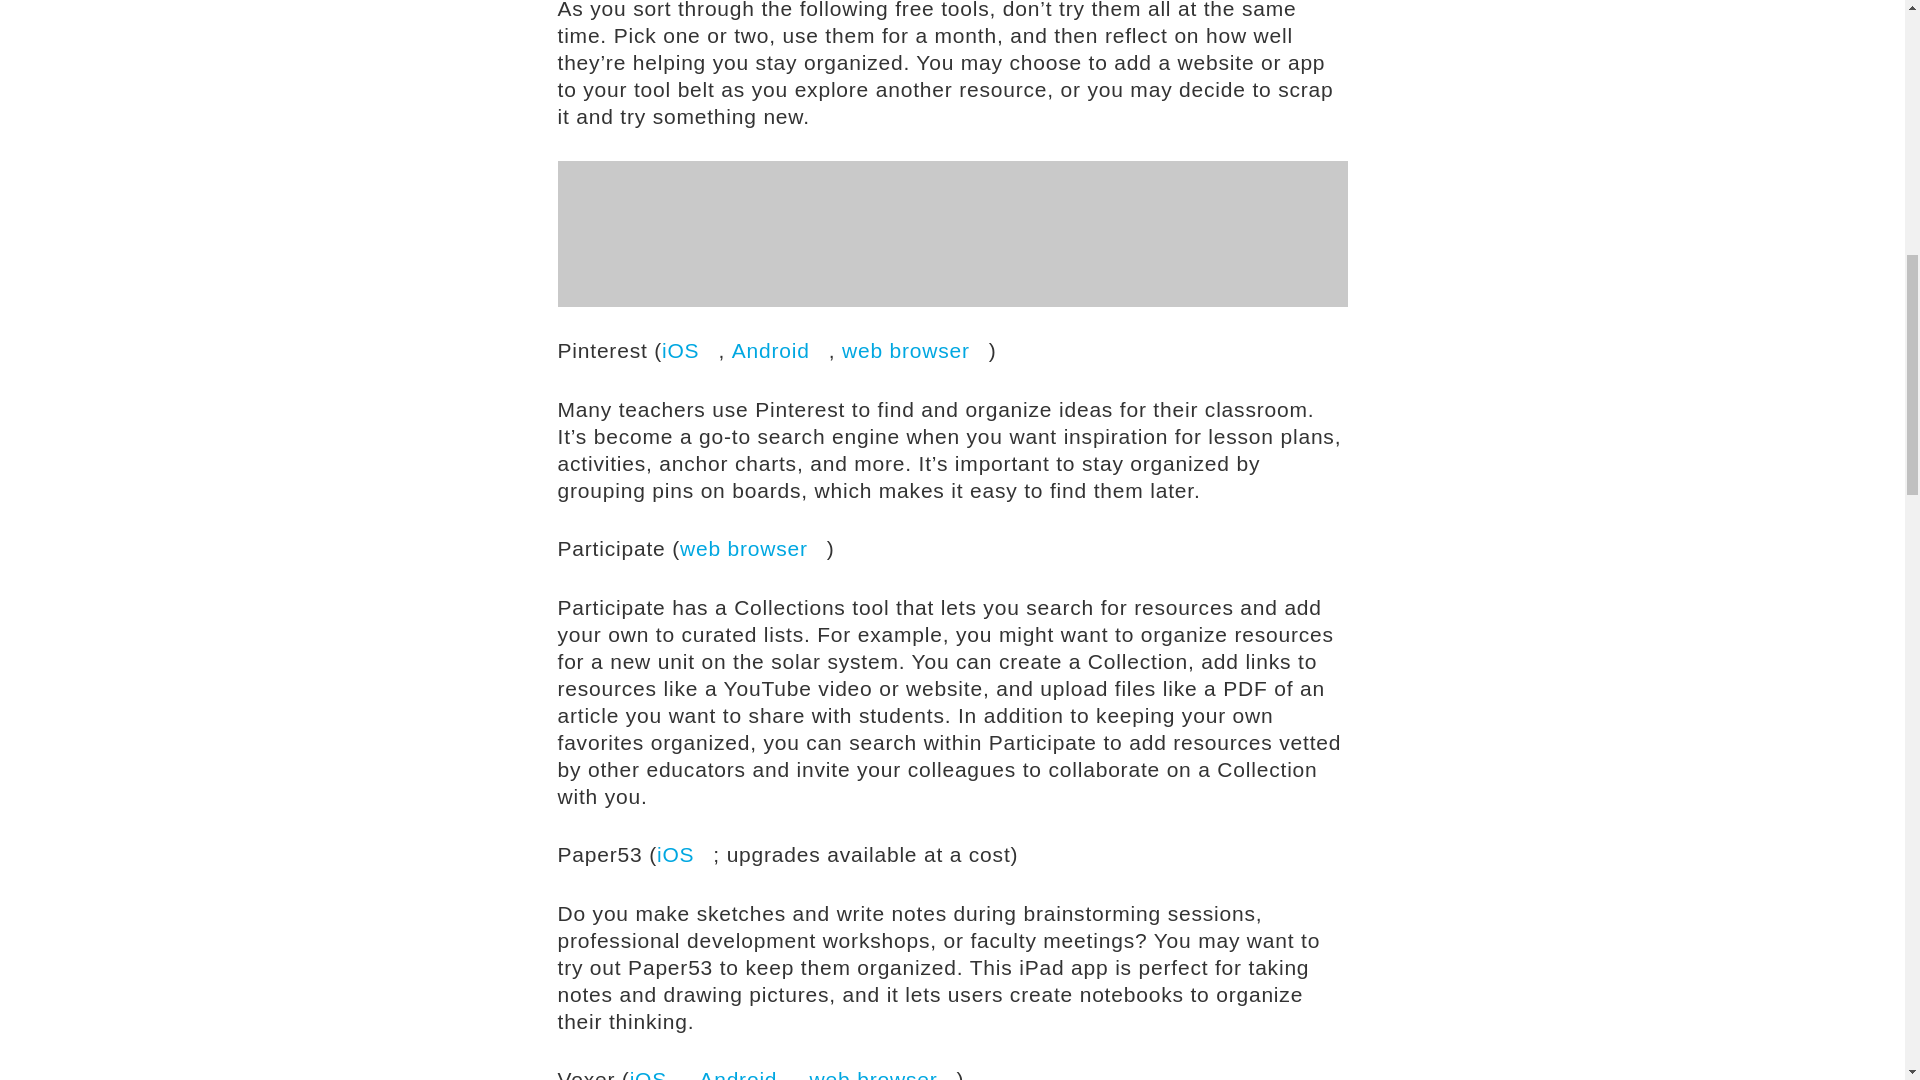  Describe the element at coordinates (657, 1074) in the screenshot. I see `iOS` at that location.